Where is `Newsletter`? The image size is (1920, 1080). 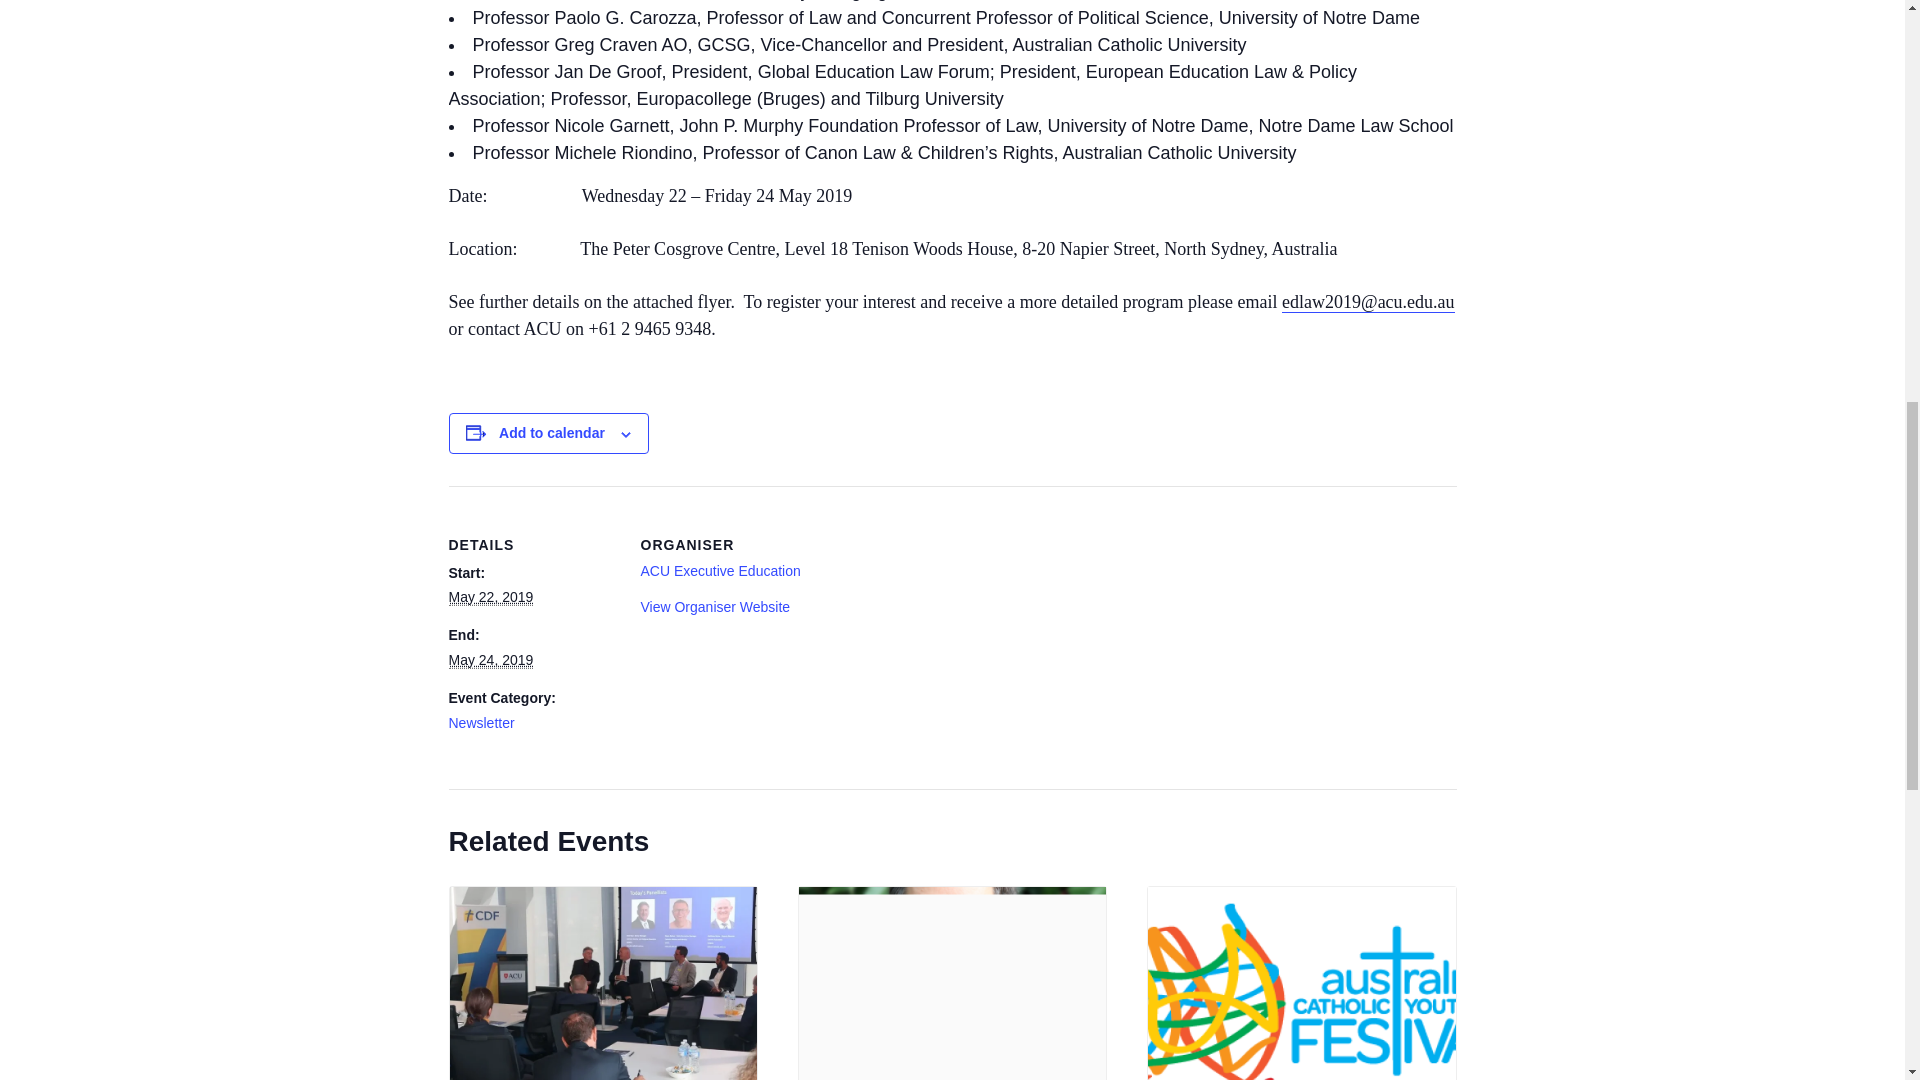 Newsletter is located at coordinates (480, 722).